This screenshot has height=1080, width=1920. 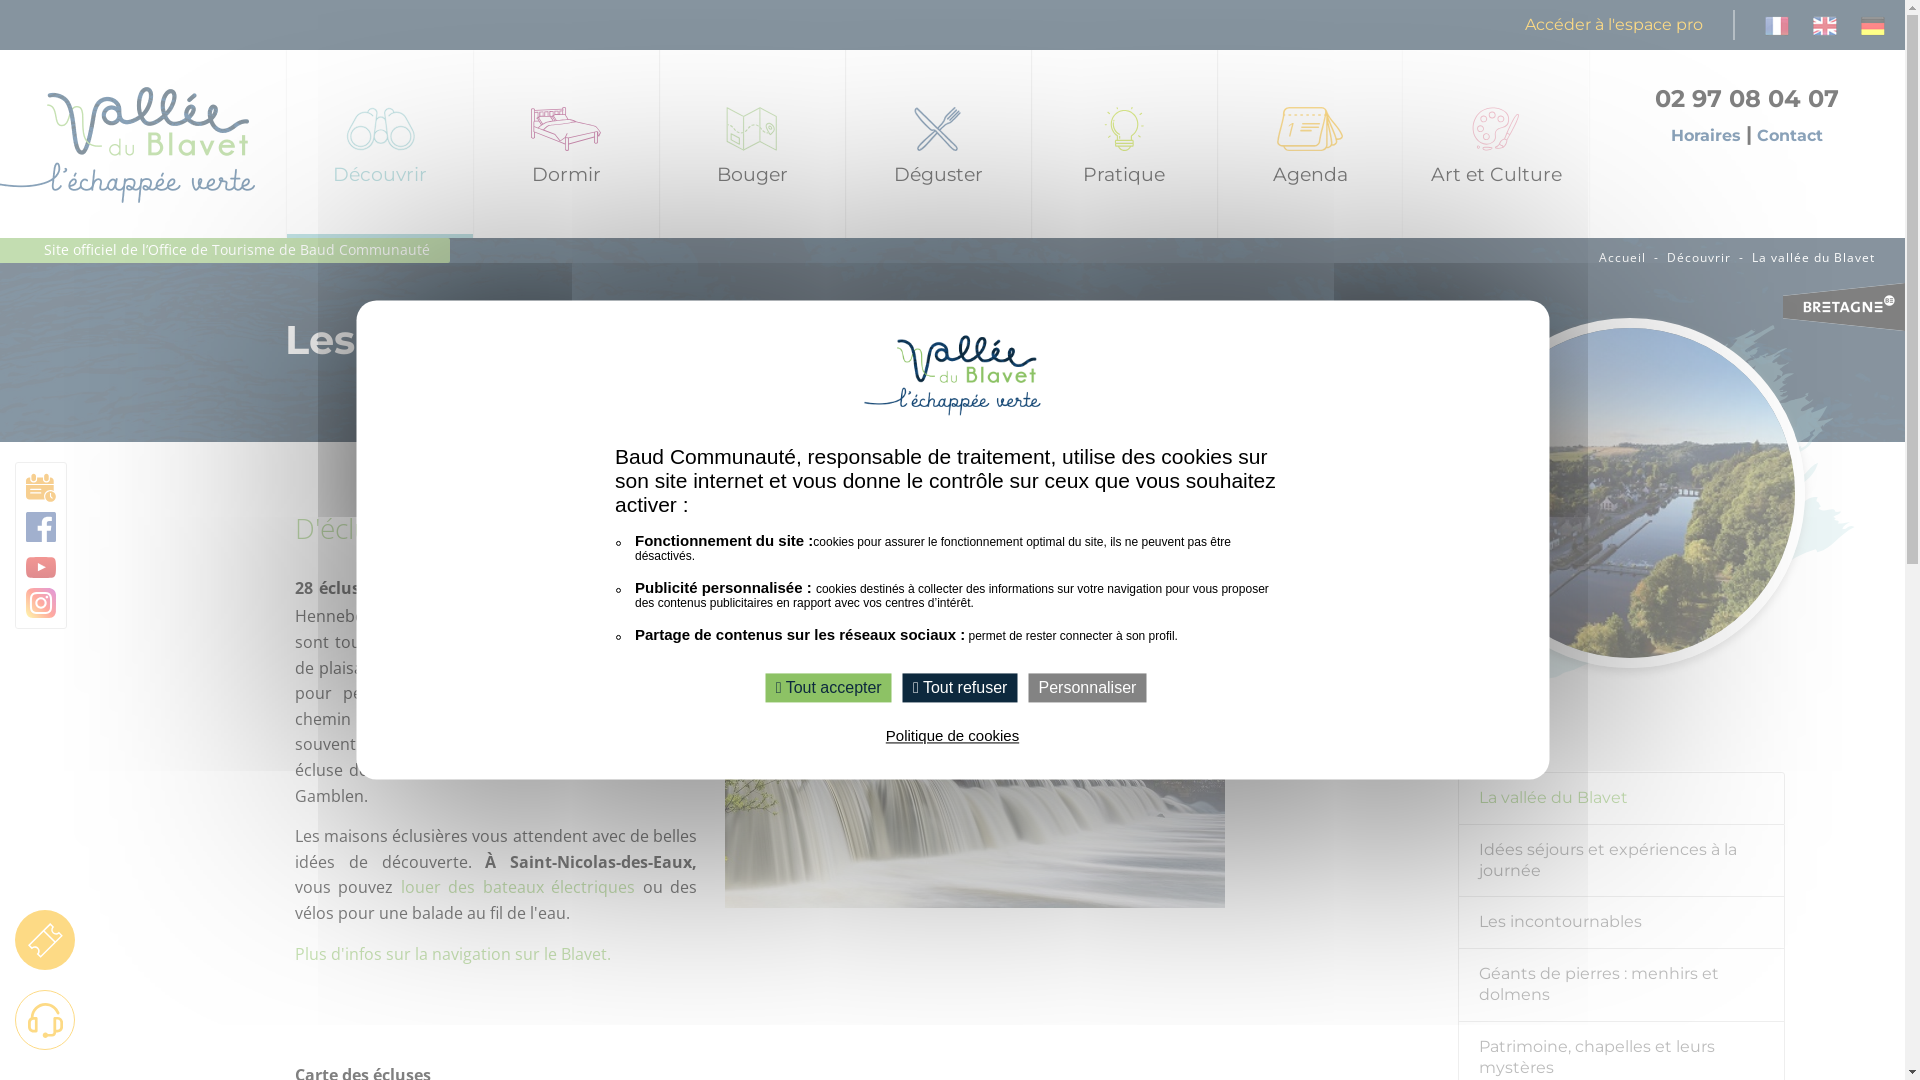 What do you see at coordinates (453, 954) in the screenshot?
I see `Plus d'infos sur la navigation sur le Blavet.` at bounding box center [453, 954].